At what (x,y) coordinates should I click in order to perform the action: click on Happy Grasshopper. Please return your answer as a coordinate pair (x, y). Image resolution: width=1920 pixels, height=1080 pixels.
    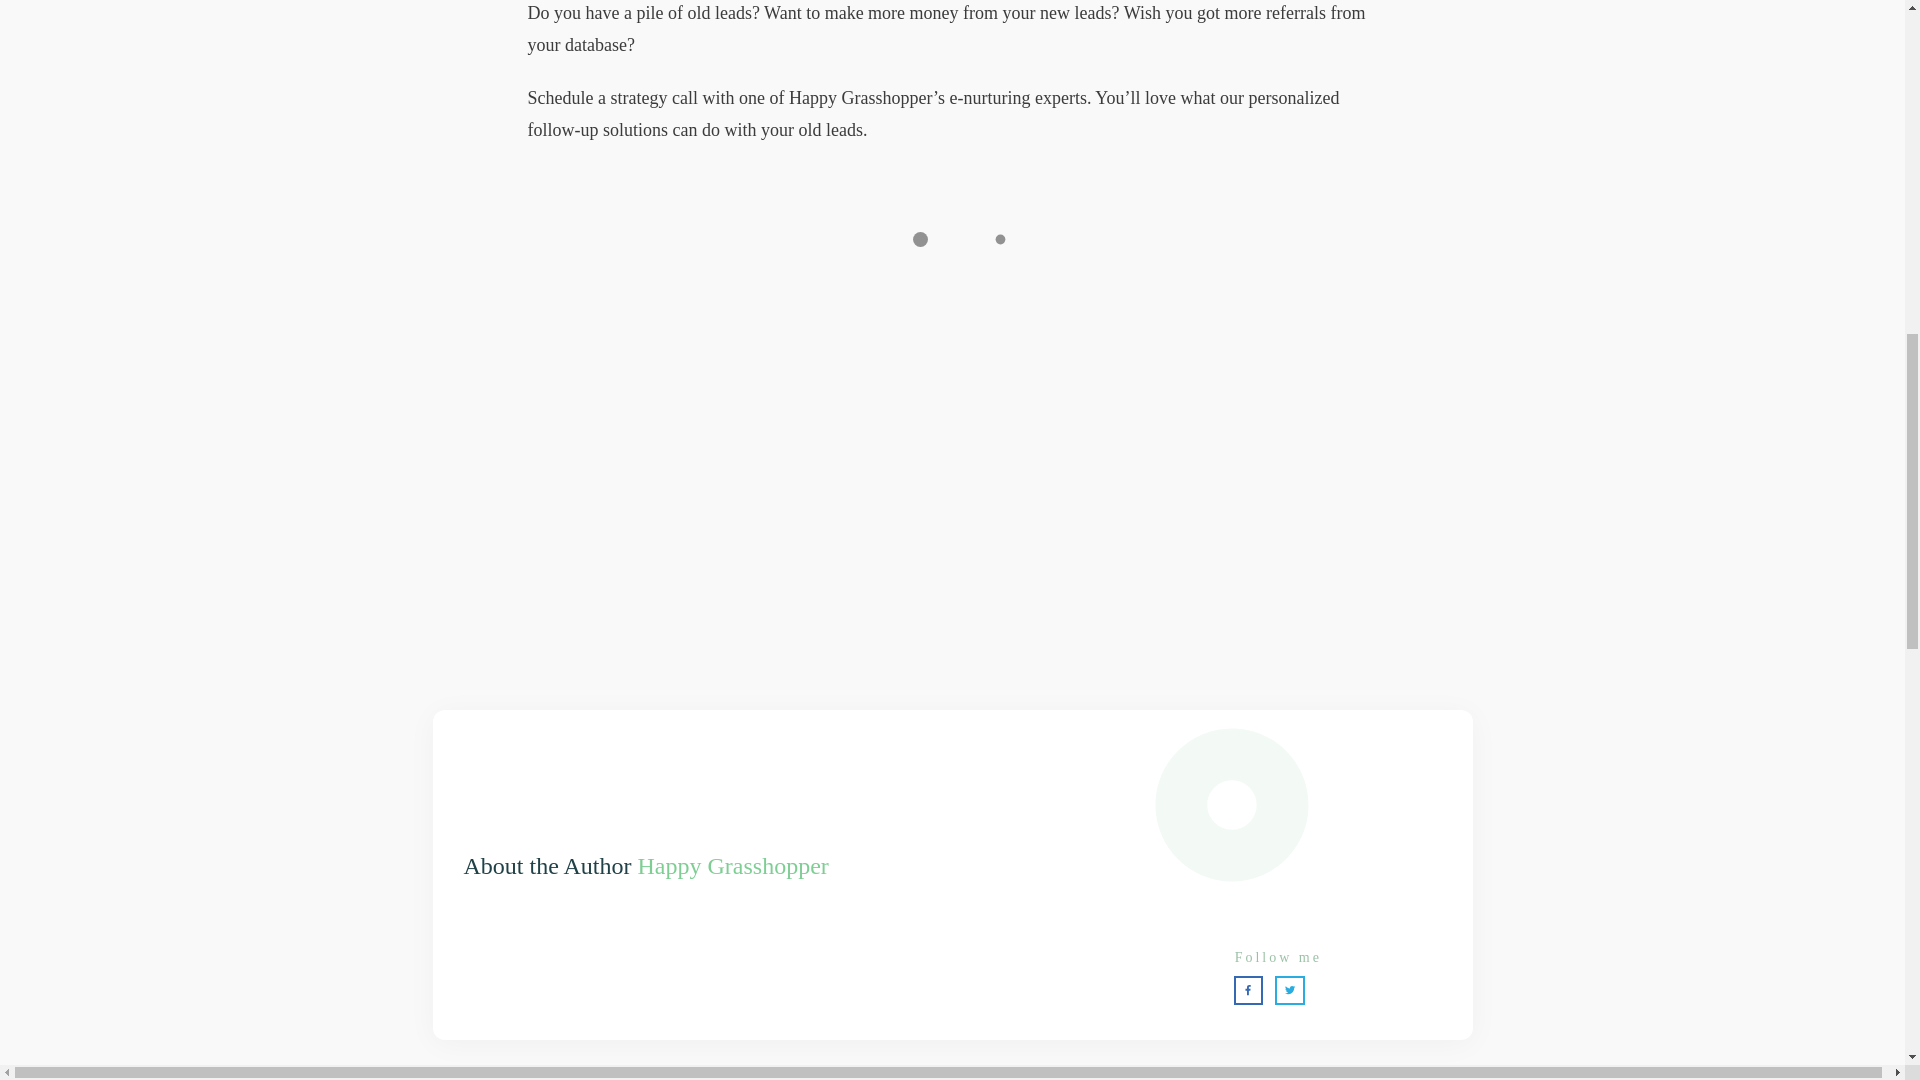
    Looking at the image, I should click on (733, 866).